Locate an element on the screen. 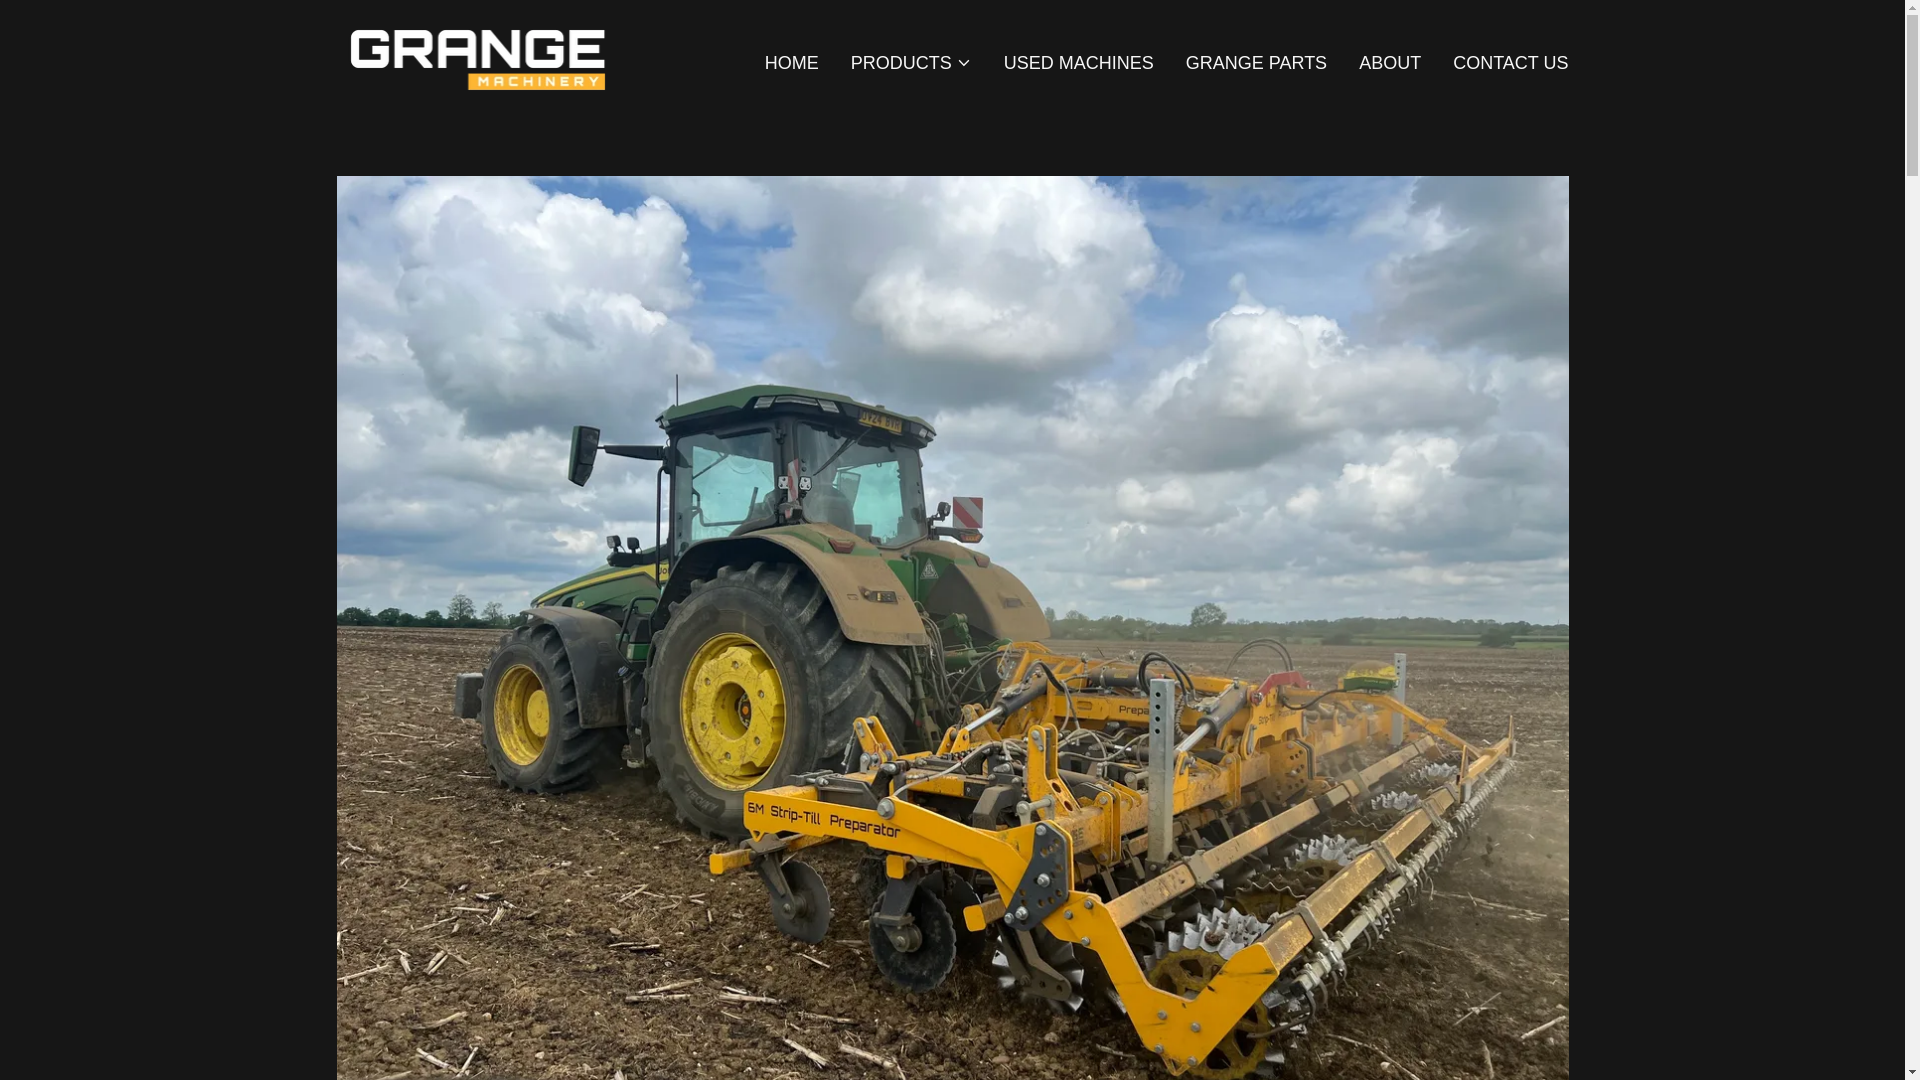 Image resolution: width=1920 pixels, height=1080 pixels. USED MACHINES is located at coordinates (1078, 62).